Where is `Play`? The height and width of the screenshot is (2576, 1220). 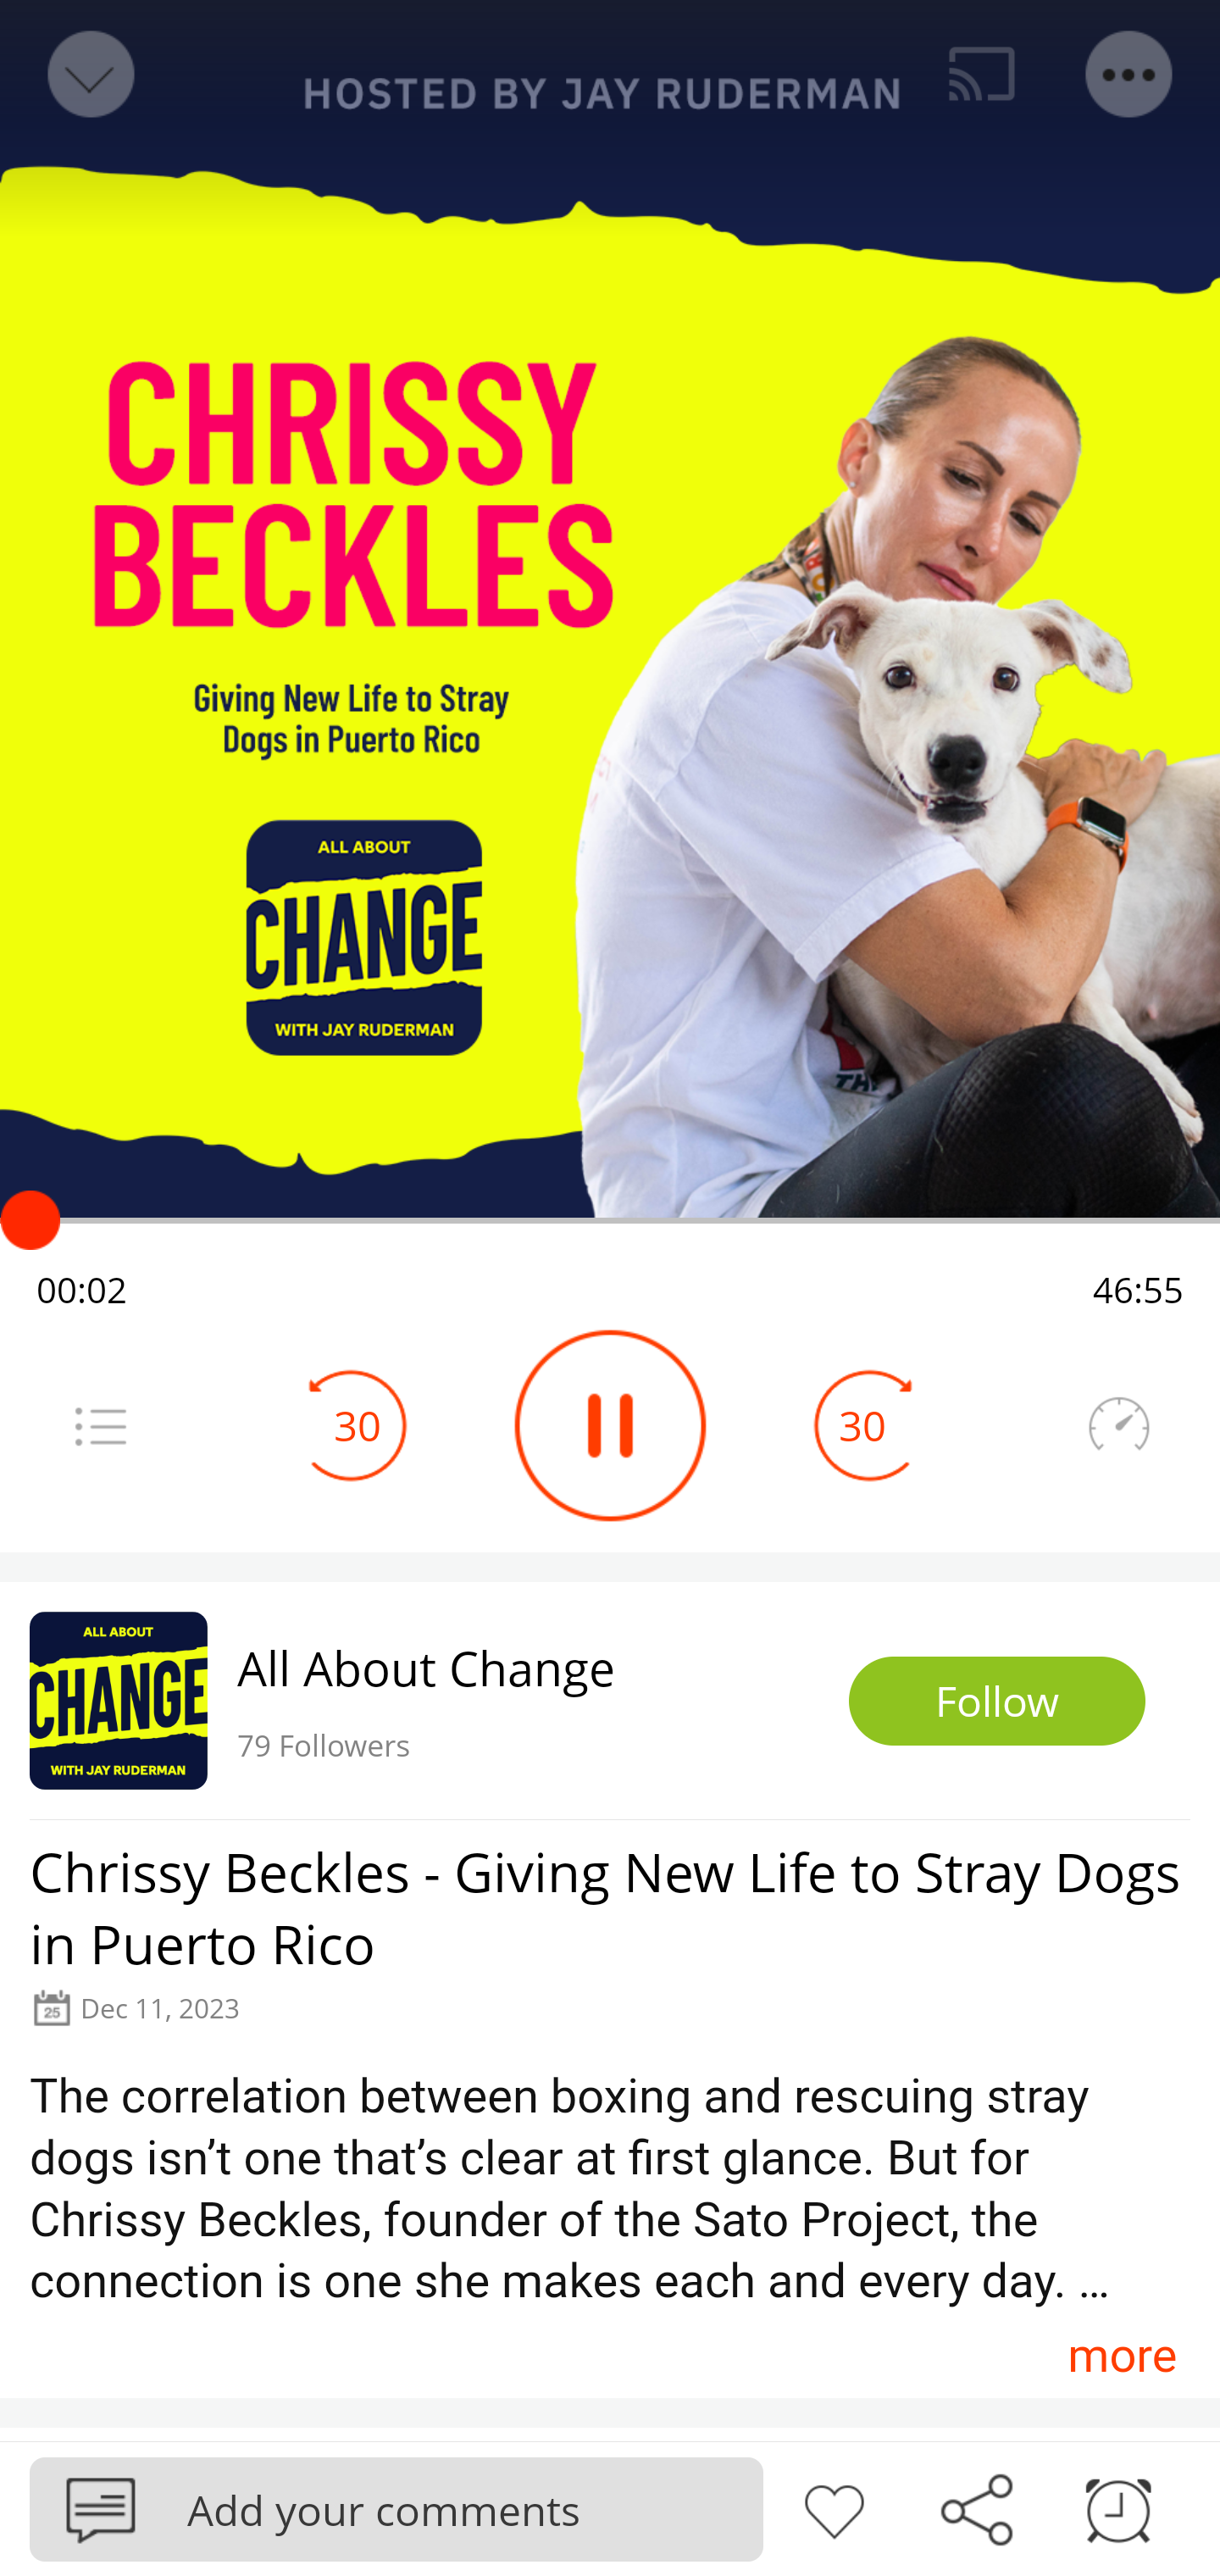
Play is located at coordinates (610, 1425).